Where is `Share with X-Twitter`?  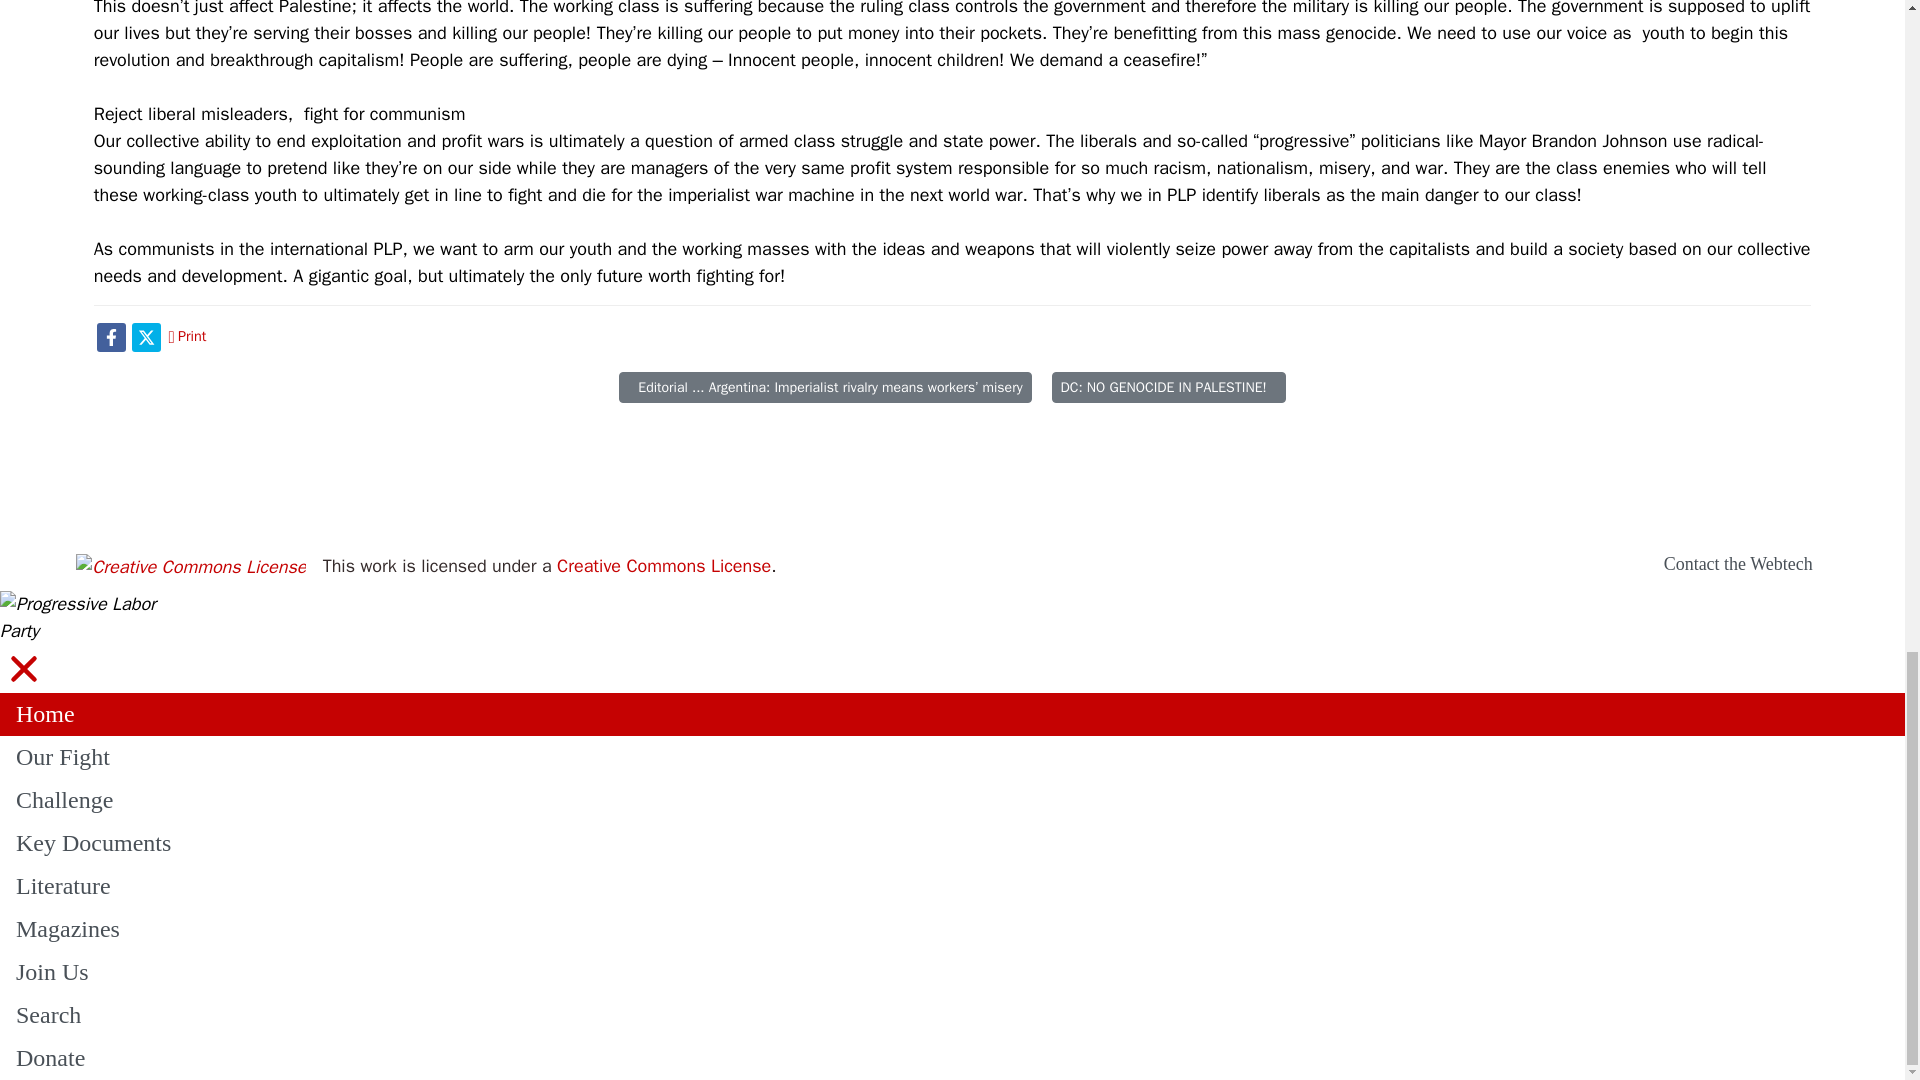
Share with X-Twitter is located at coordinates (146, 336).